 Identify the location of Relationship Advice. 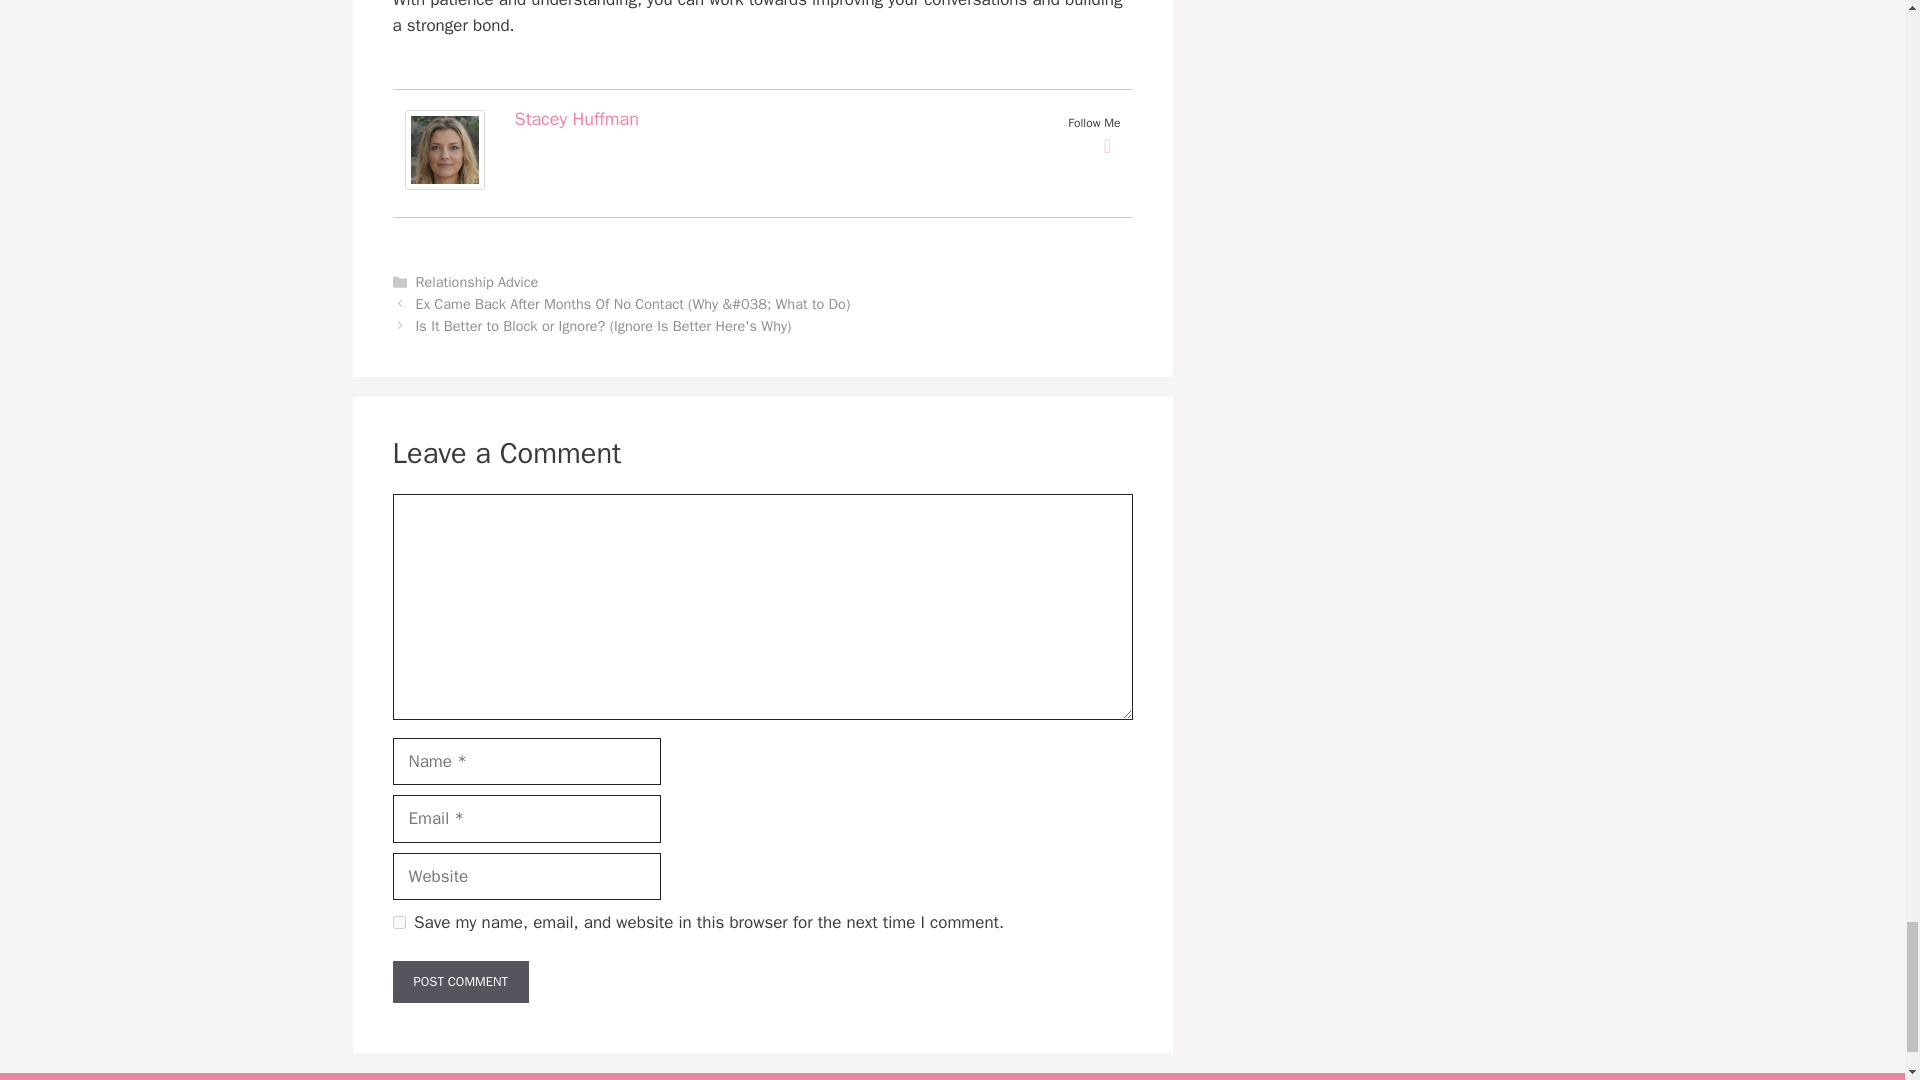
(478, 282).